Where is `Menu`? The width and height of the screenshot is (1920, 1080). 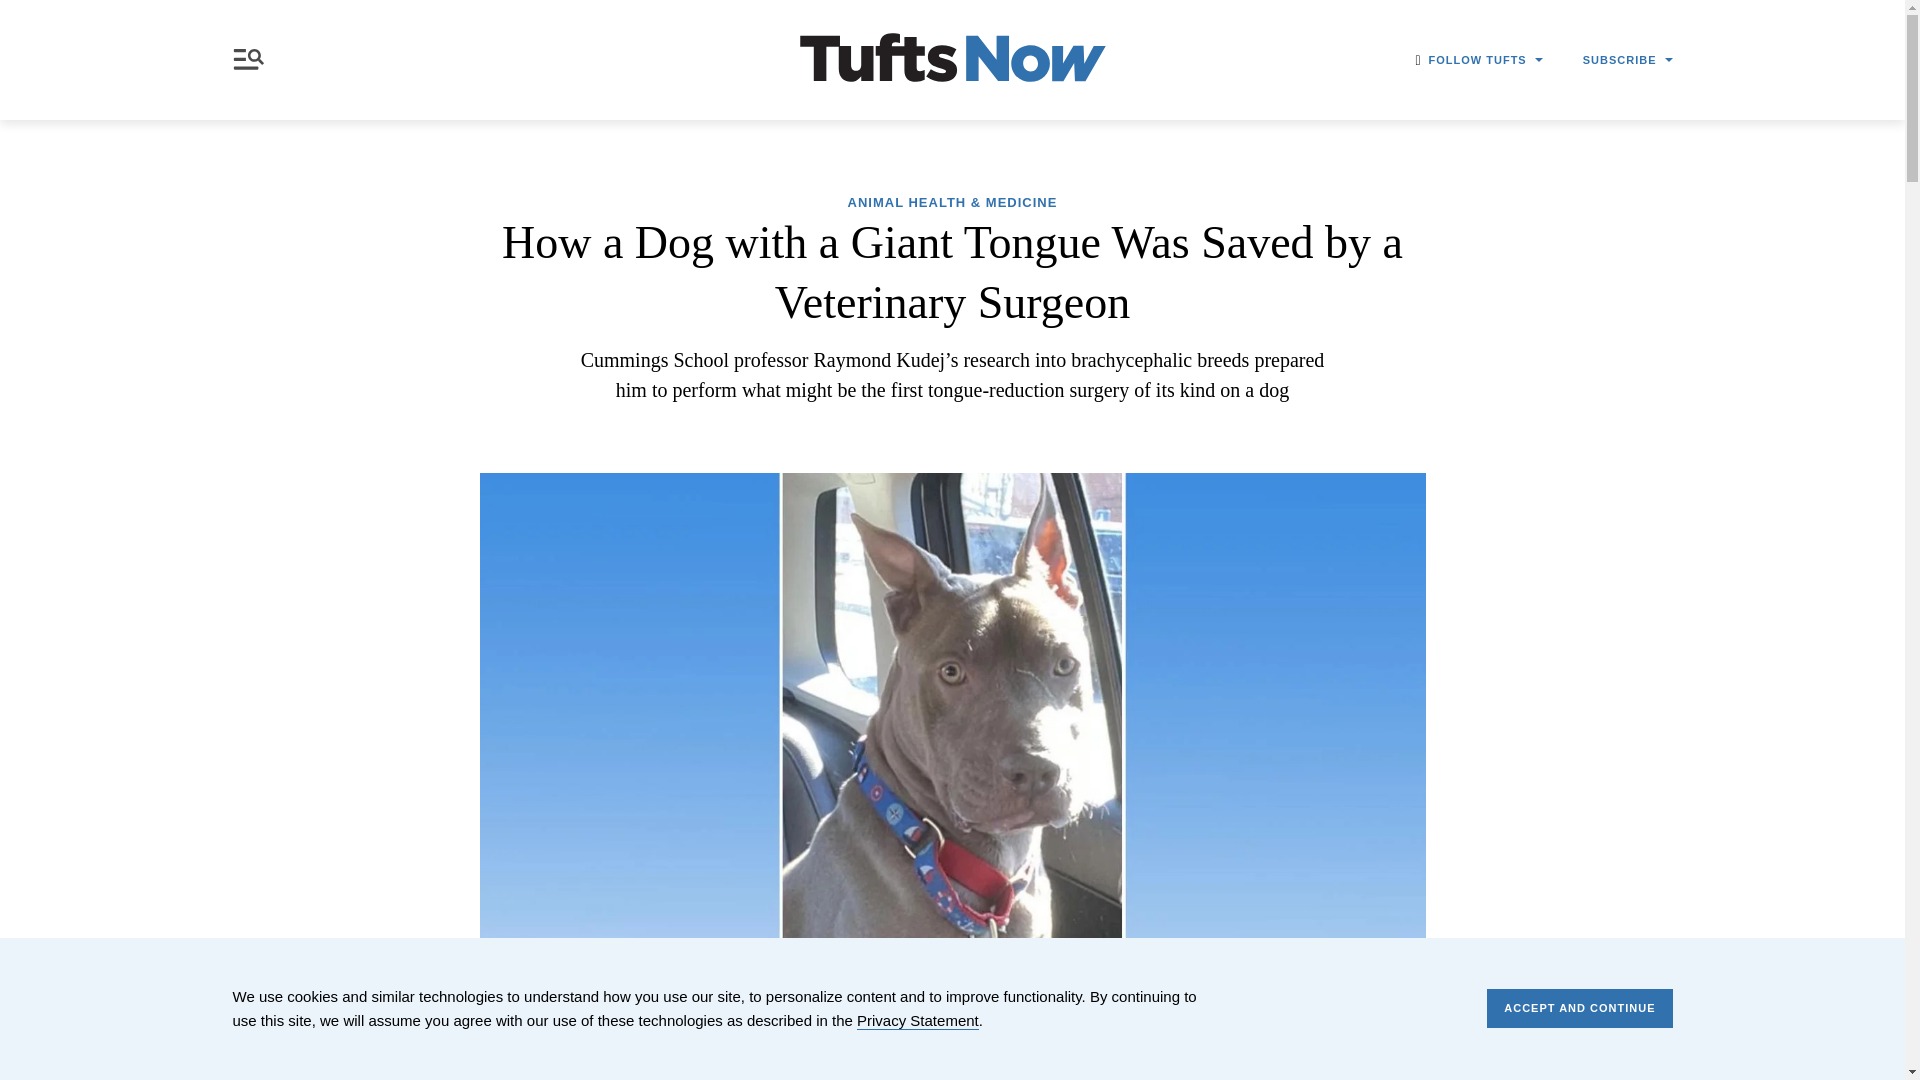
Menu is located at coordinates (252, 59).